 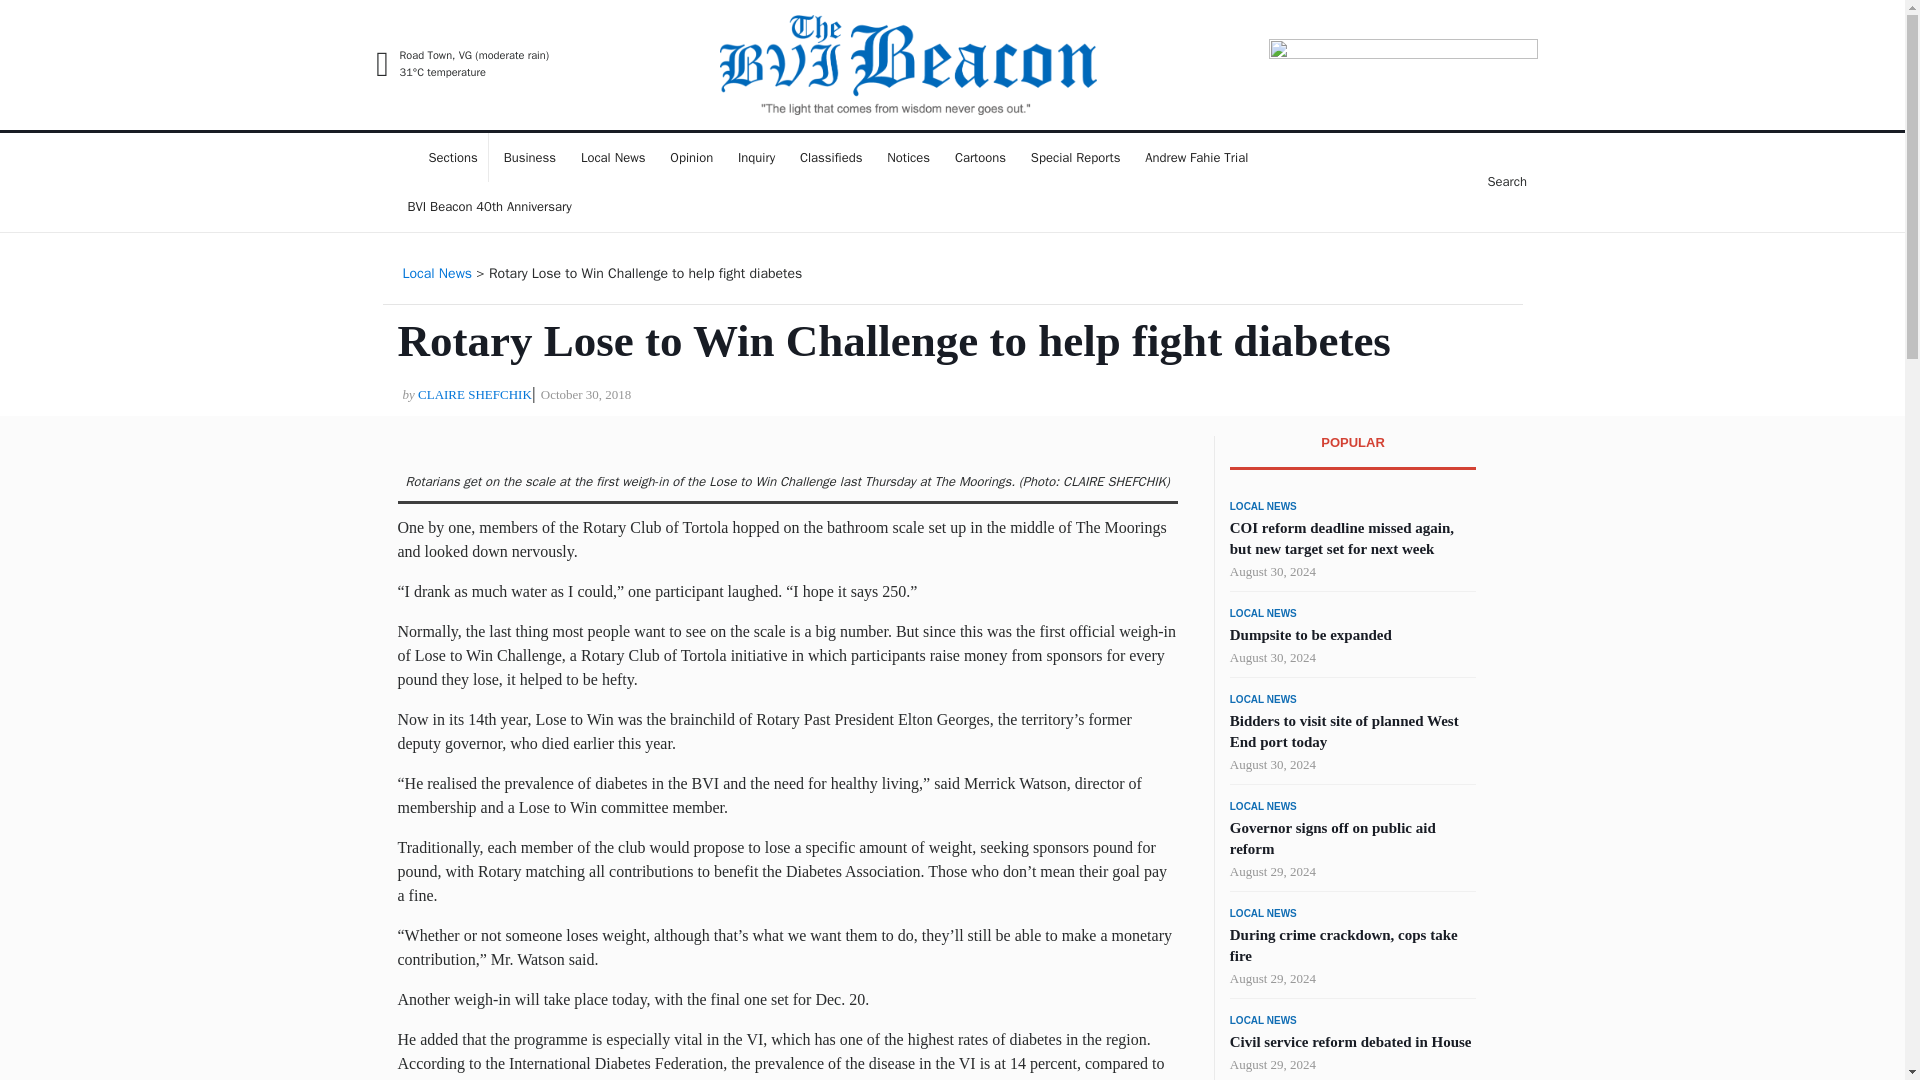 I want to click on Special Reports, so click(x=1076, y=157).